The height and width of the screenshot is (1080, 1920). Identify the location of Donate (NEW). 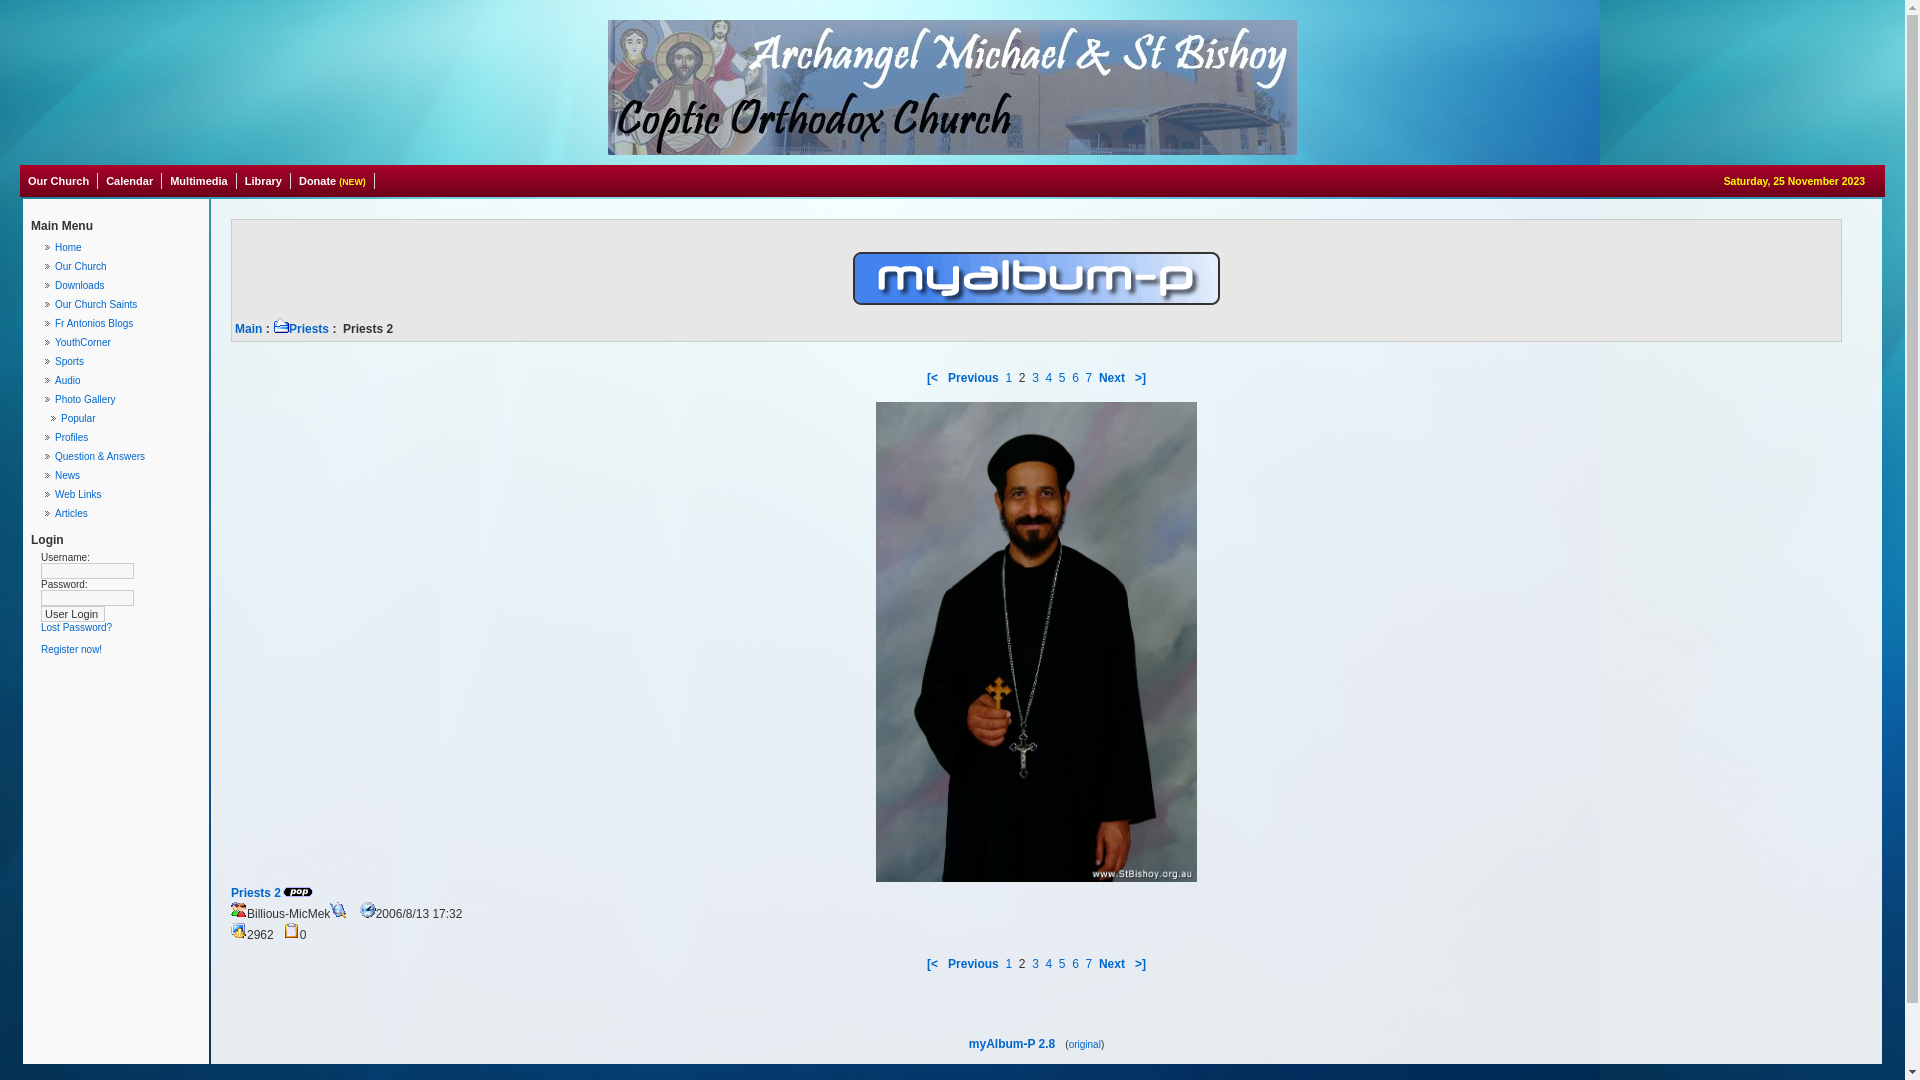
(333, 181).